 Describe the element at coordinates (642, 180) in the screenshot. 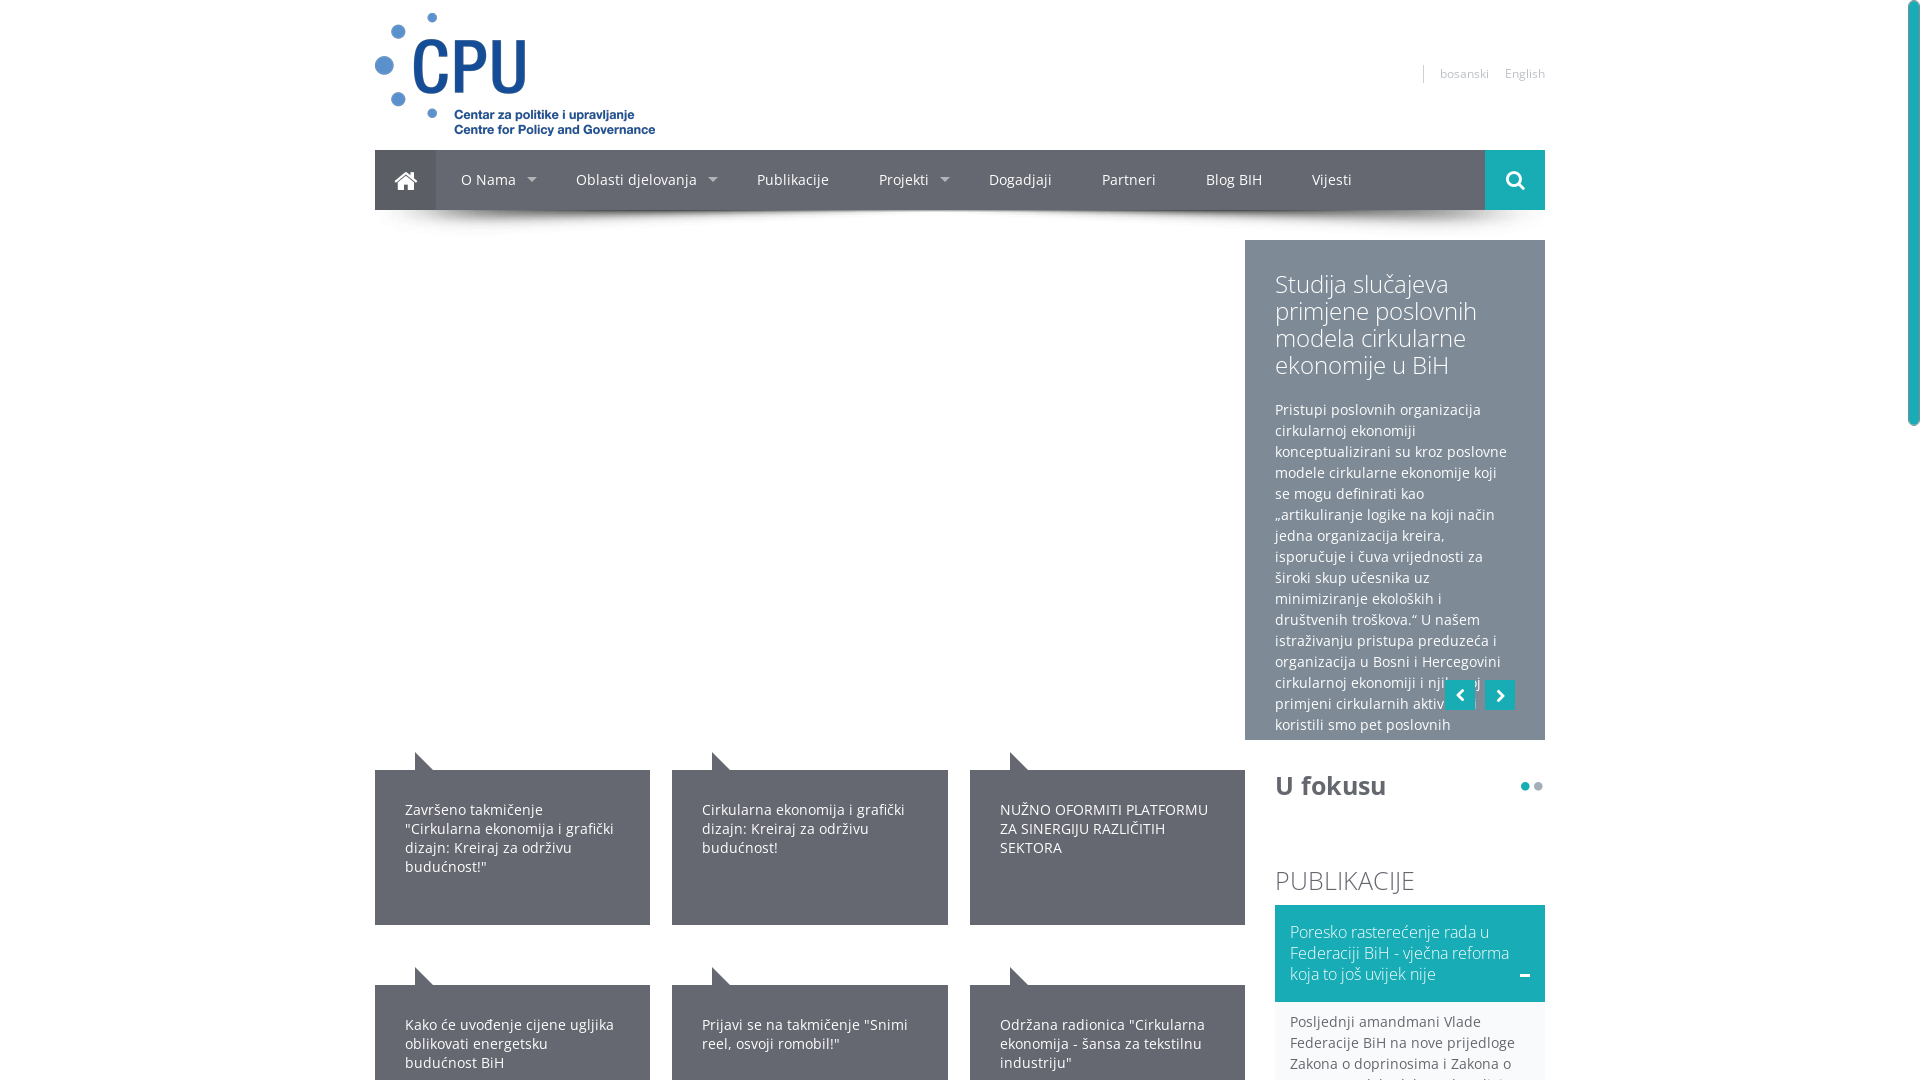

I see `Oblasti djelovanja` at that location.